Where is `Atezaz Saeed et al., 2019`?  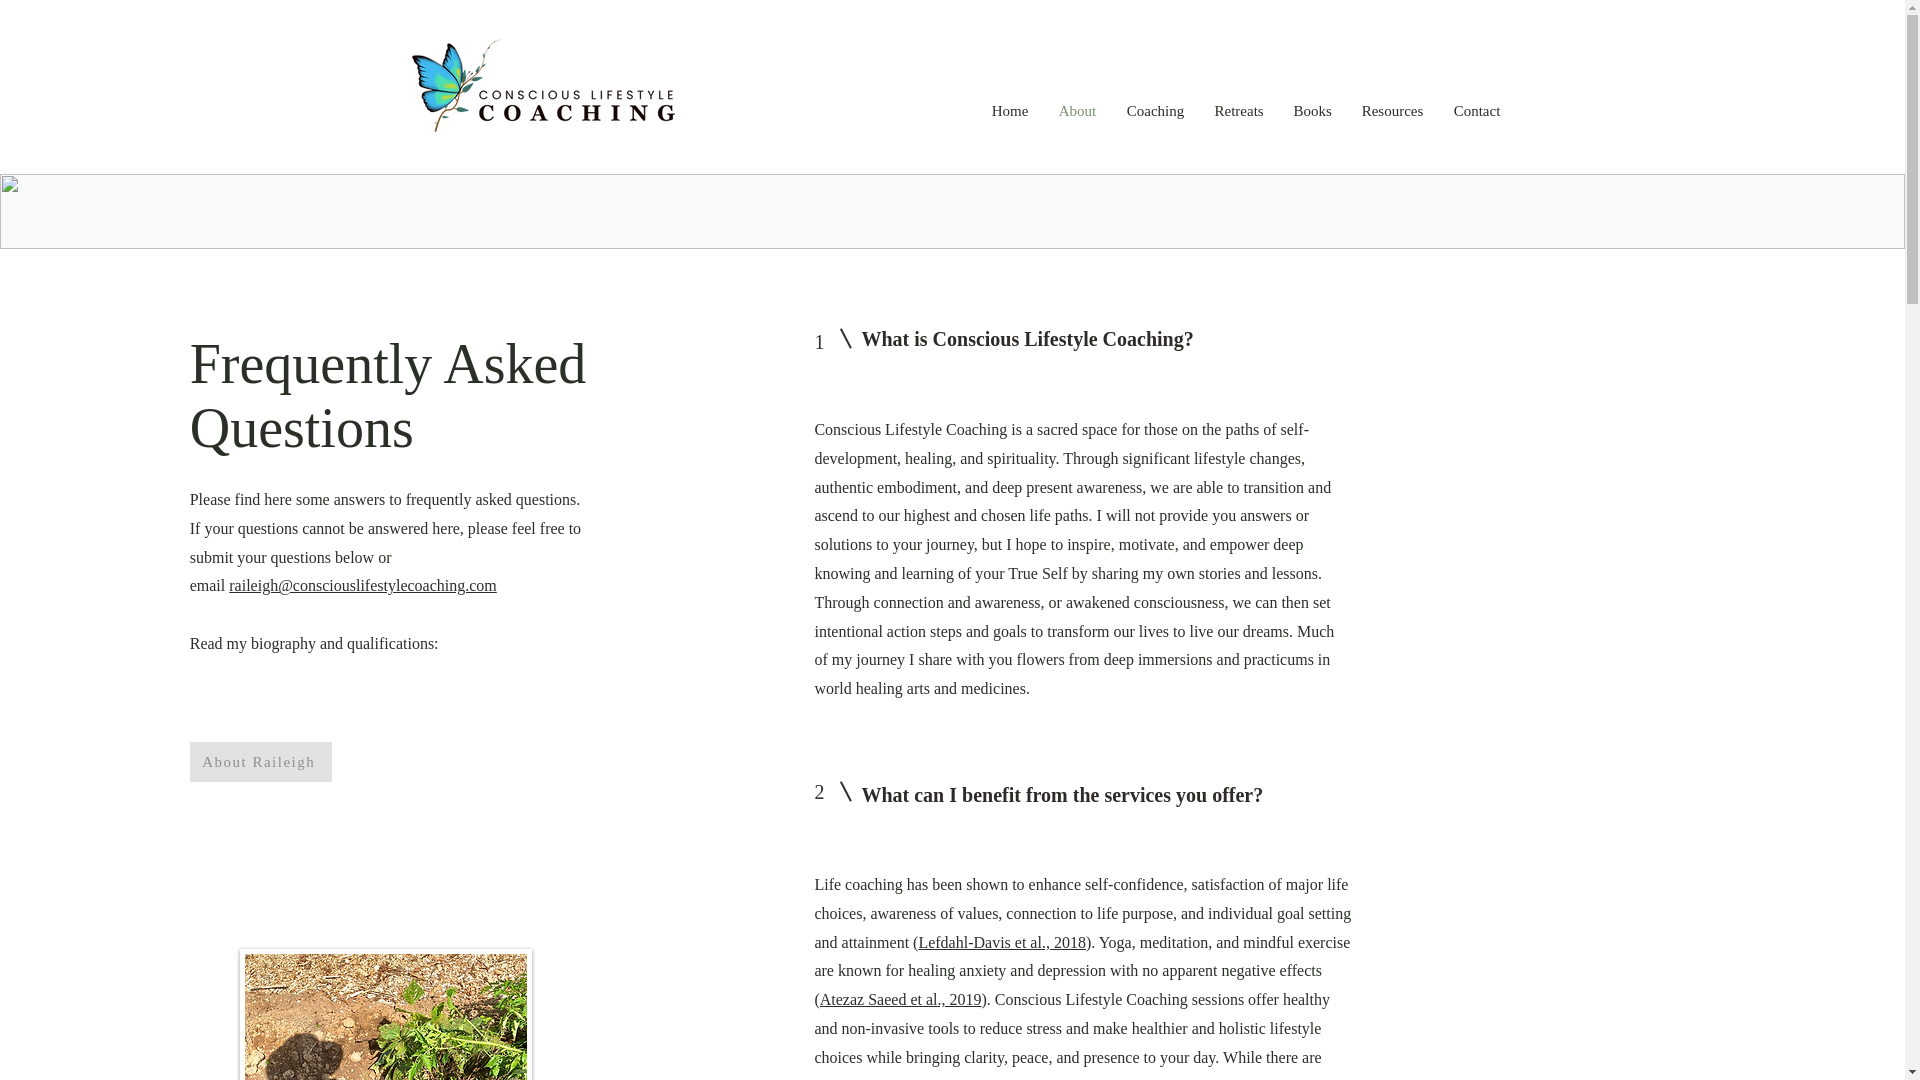 Atezaz Saeed et al., 2019 is located at coordinates (900, 999).